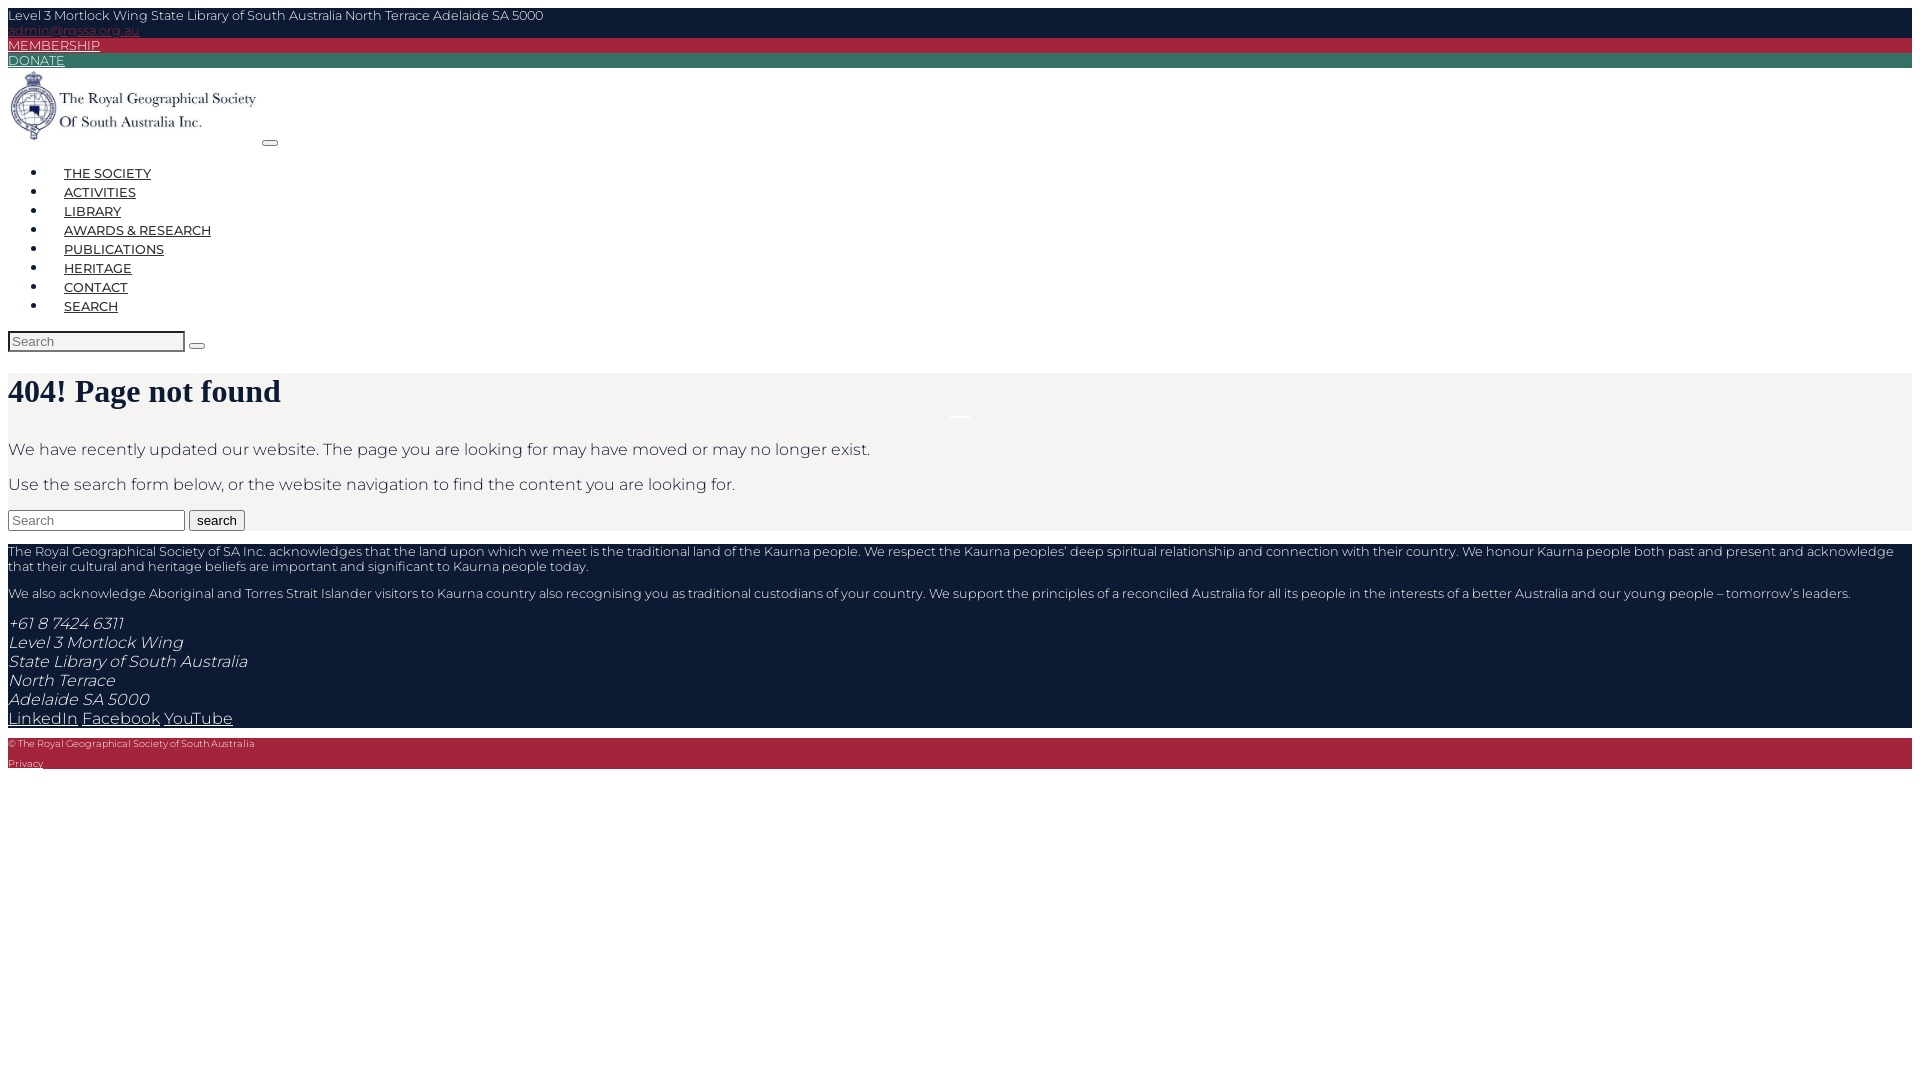 Image resolution: width=1920 pixels, height=1080 pixels. I want to click on Privacy, so click(26, 764).